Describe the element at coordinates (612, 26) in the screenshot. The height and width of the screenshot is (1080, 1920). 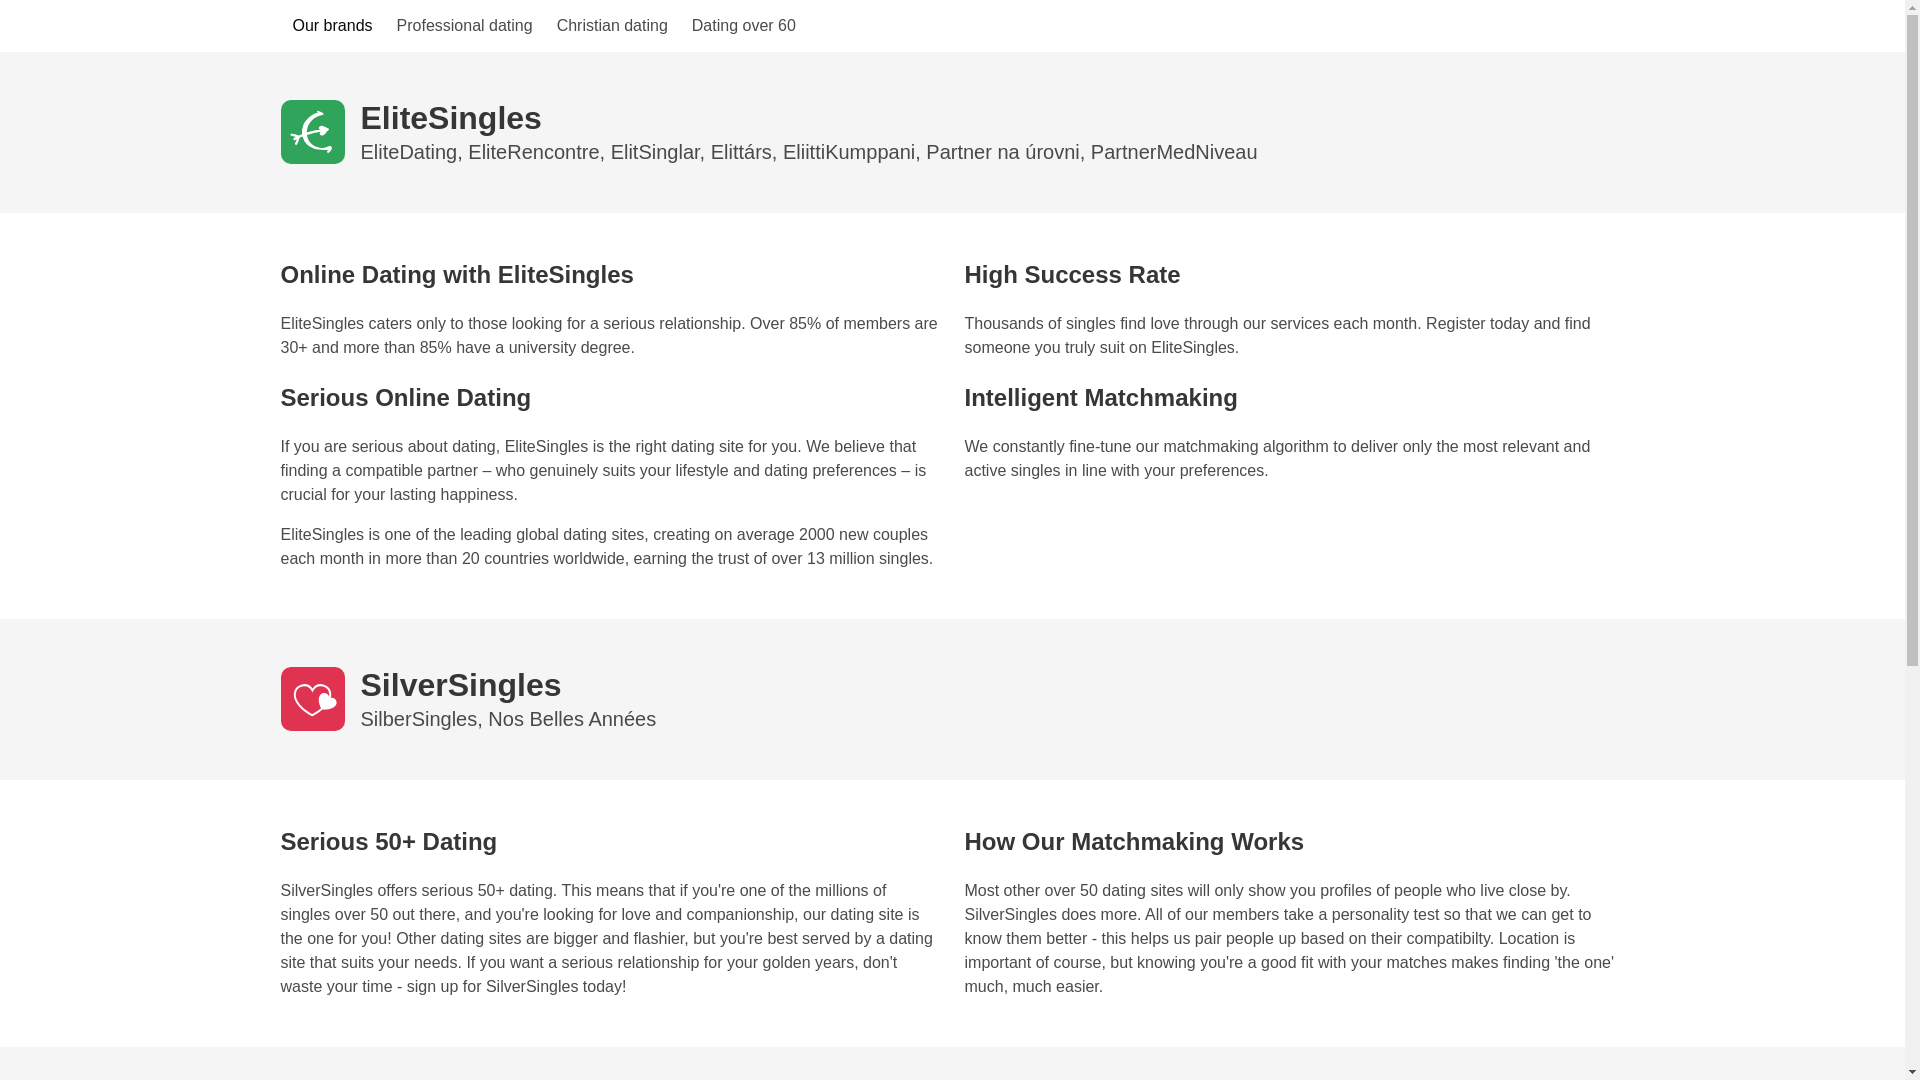
I see `Christian dating` at that location.